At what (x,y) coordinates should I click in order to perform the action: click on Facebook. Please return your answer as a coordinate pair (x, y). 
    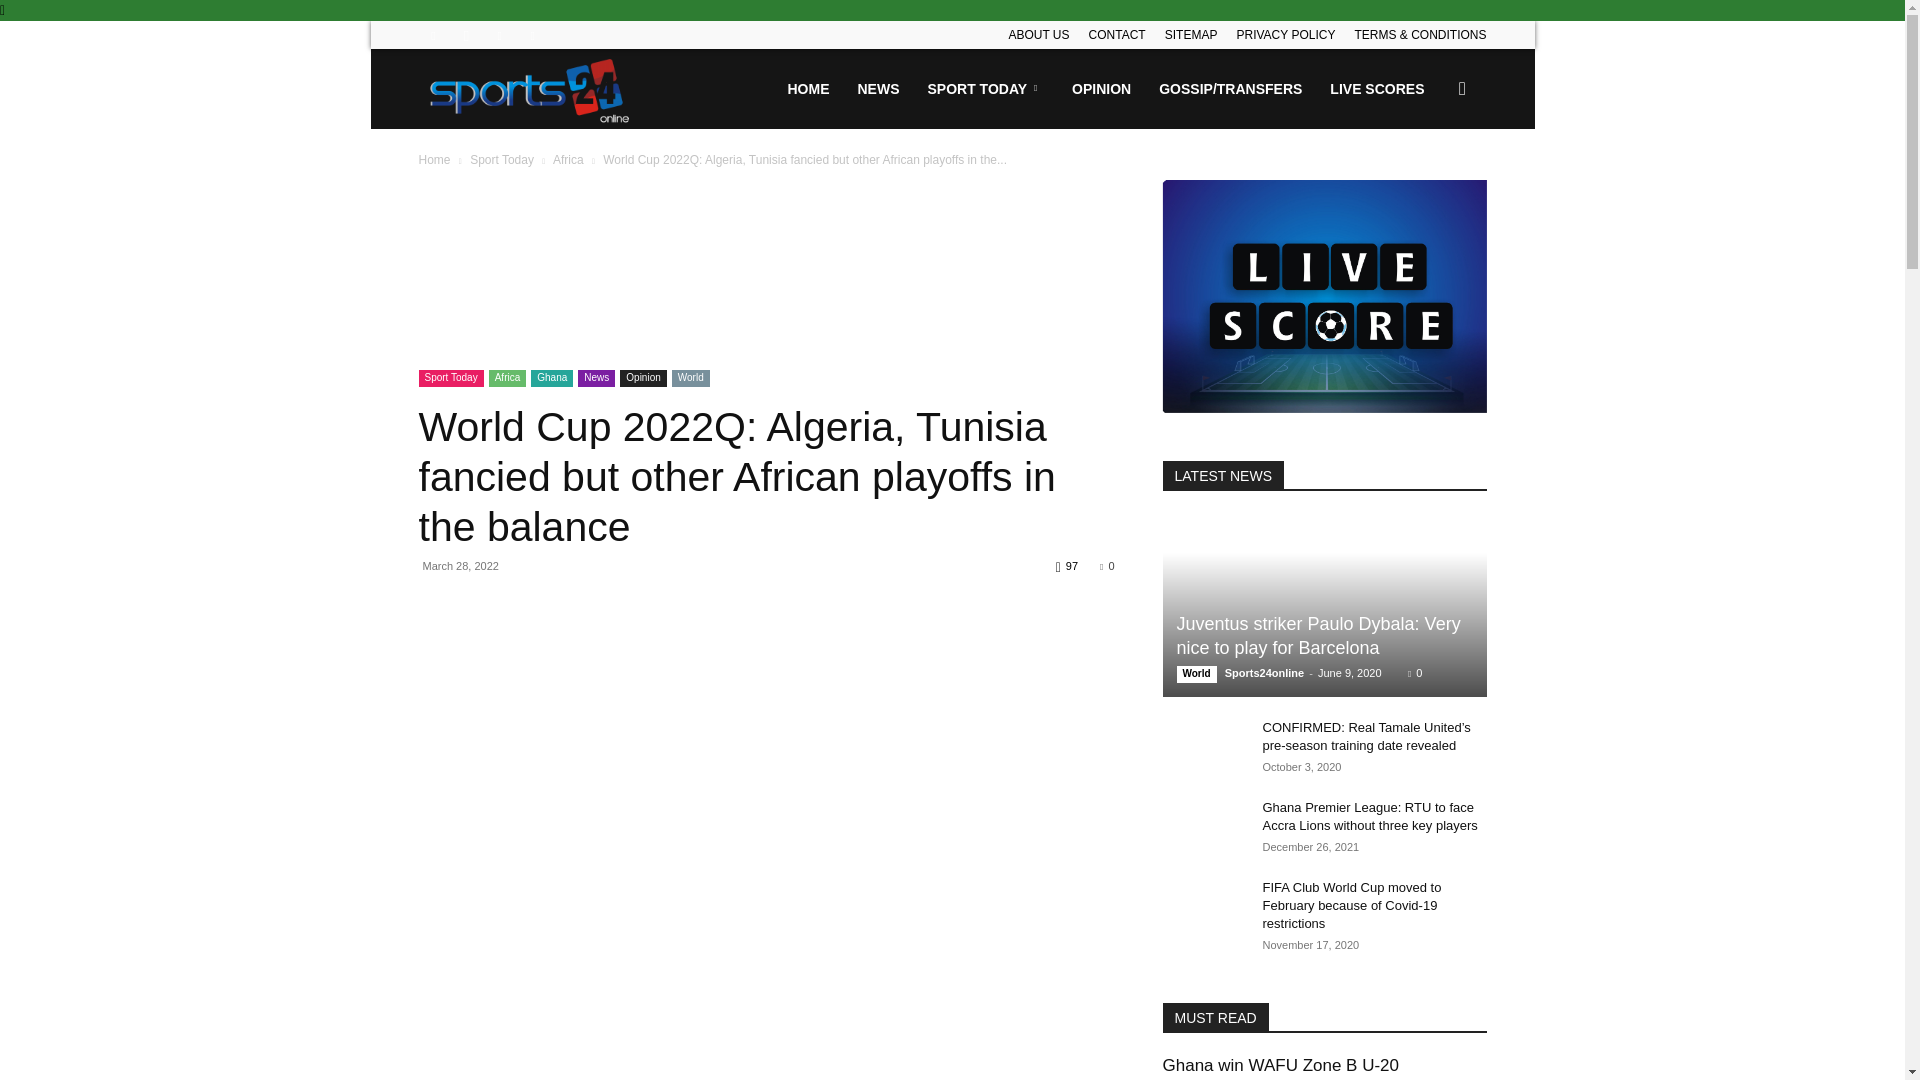
    Looking at the image, I should click on (432, 34).